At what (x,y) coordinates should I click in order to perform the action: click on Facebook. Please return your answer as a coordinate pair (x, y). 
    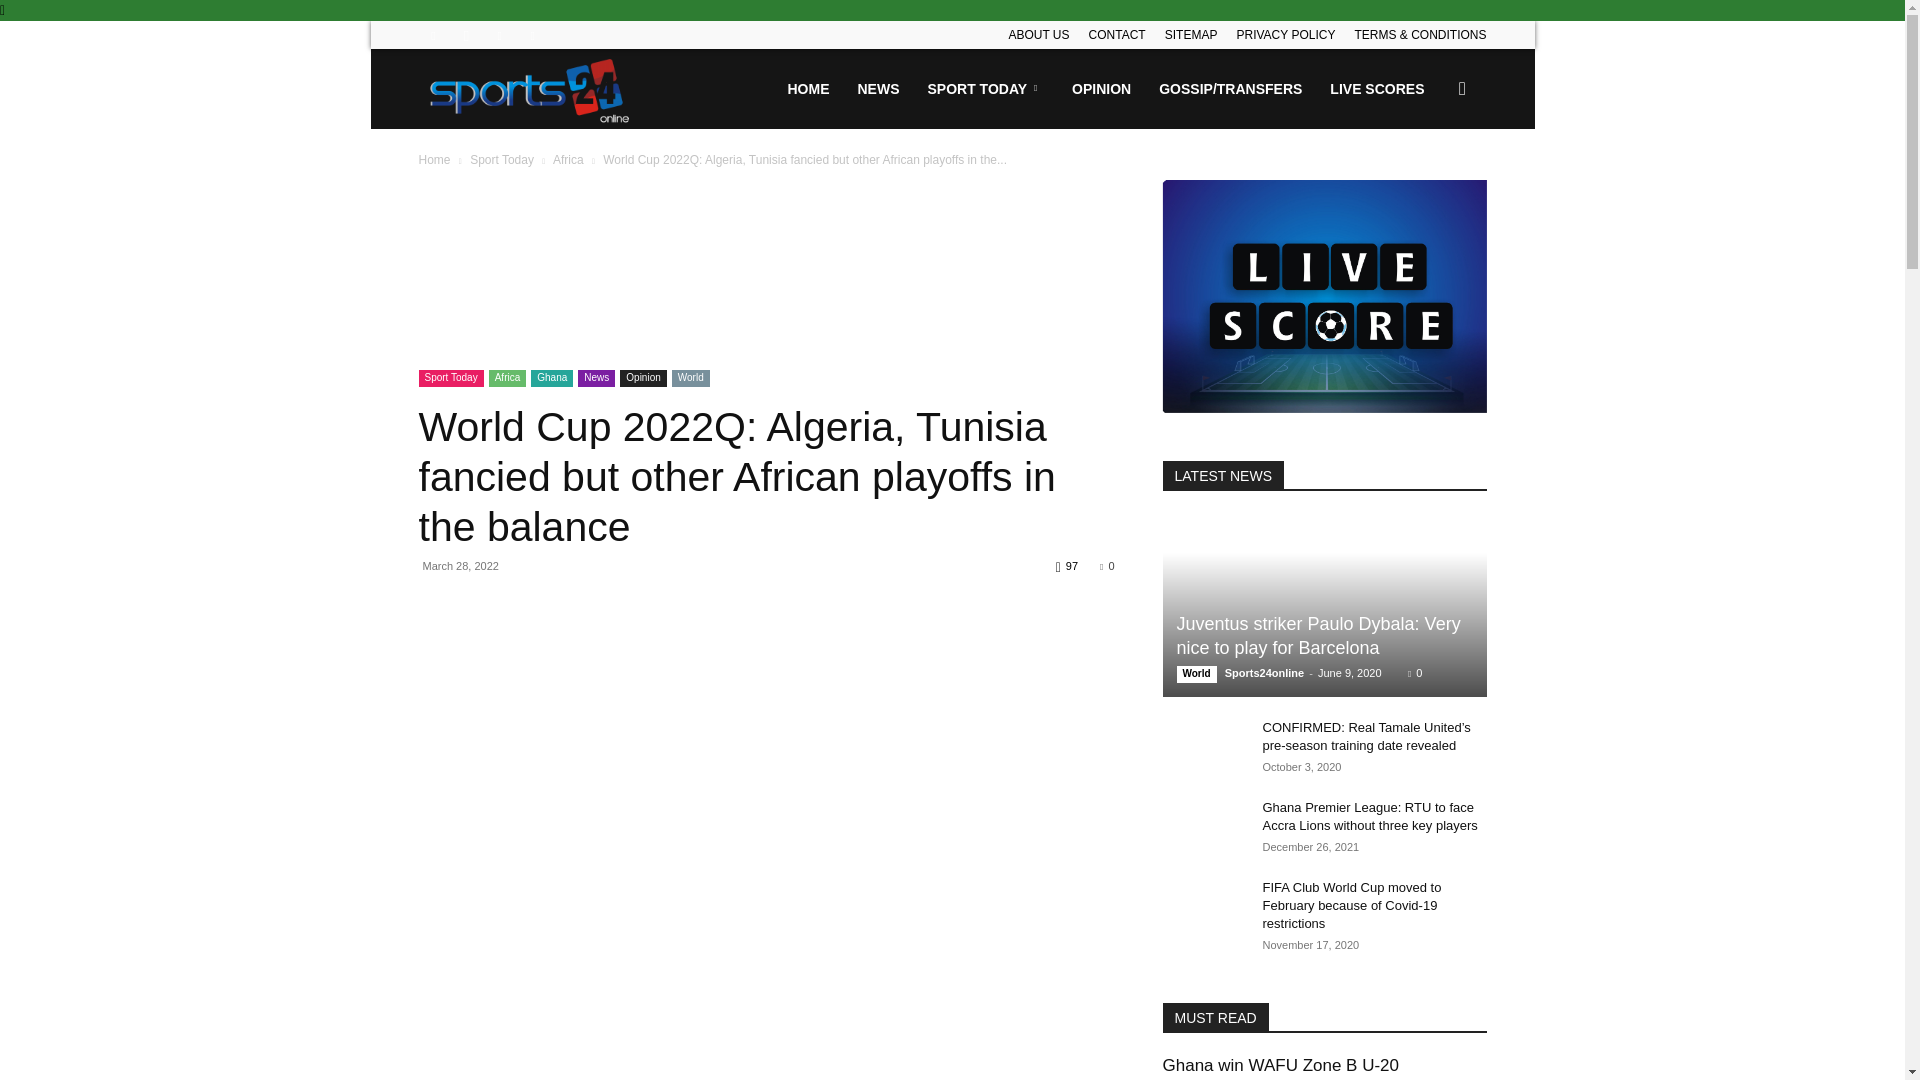
    Looking at the image, I should click on (432, 34).